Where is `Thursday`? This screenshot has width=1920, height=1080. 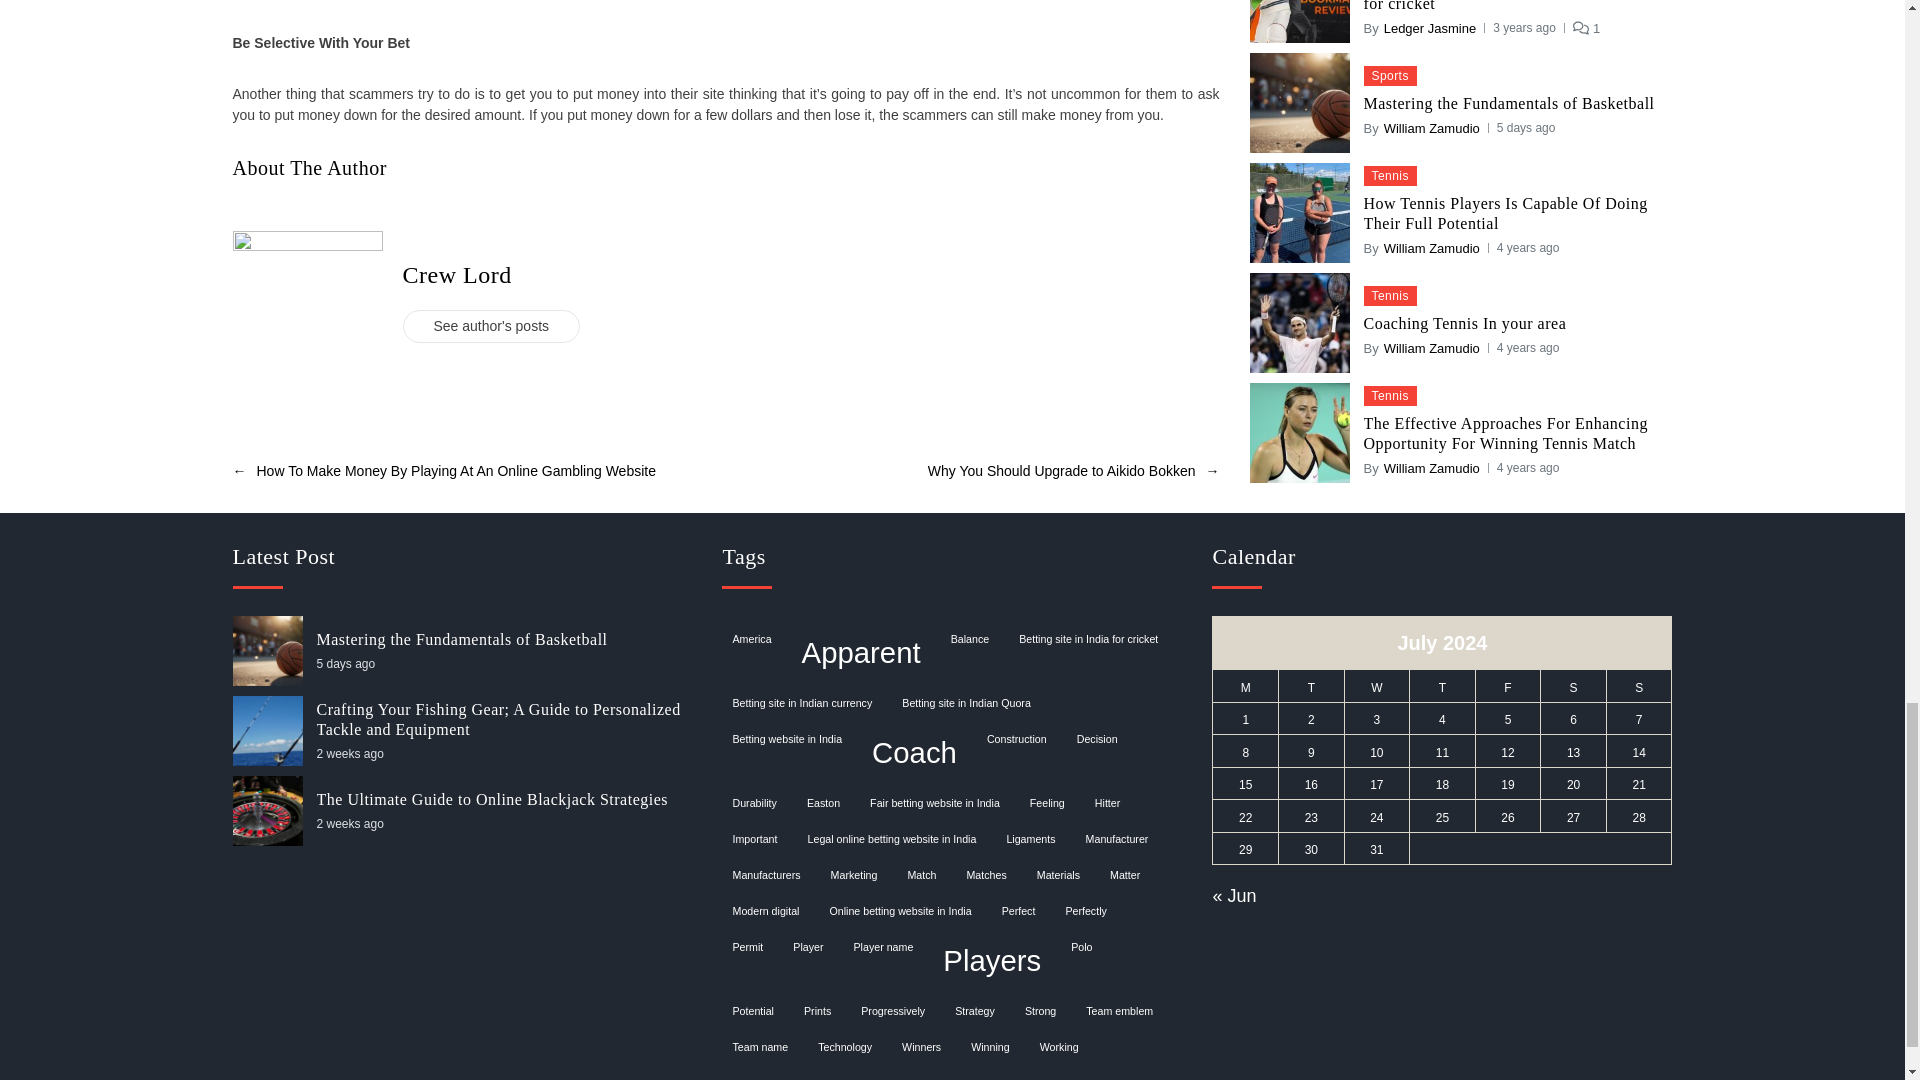
Thursday is located at coordinates (1442, 686).